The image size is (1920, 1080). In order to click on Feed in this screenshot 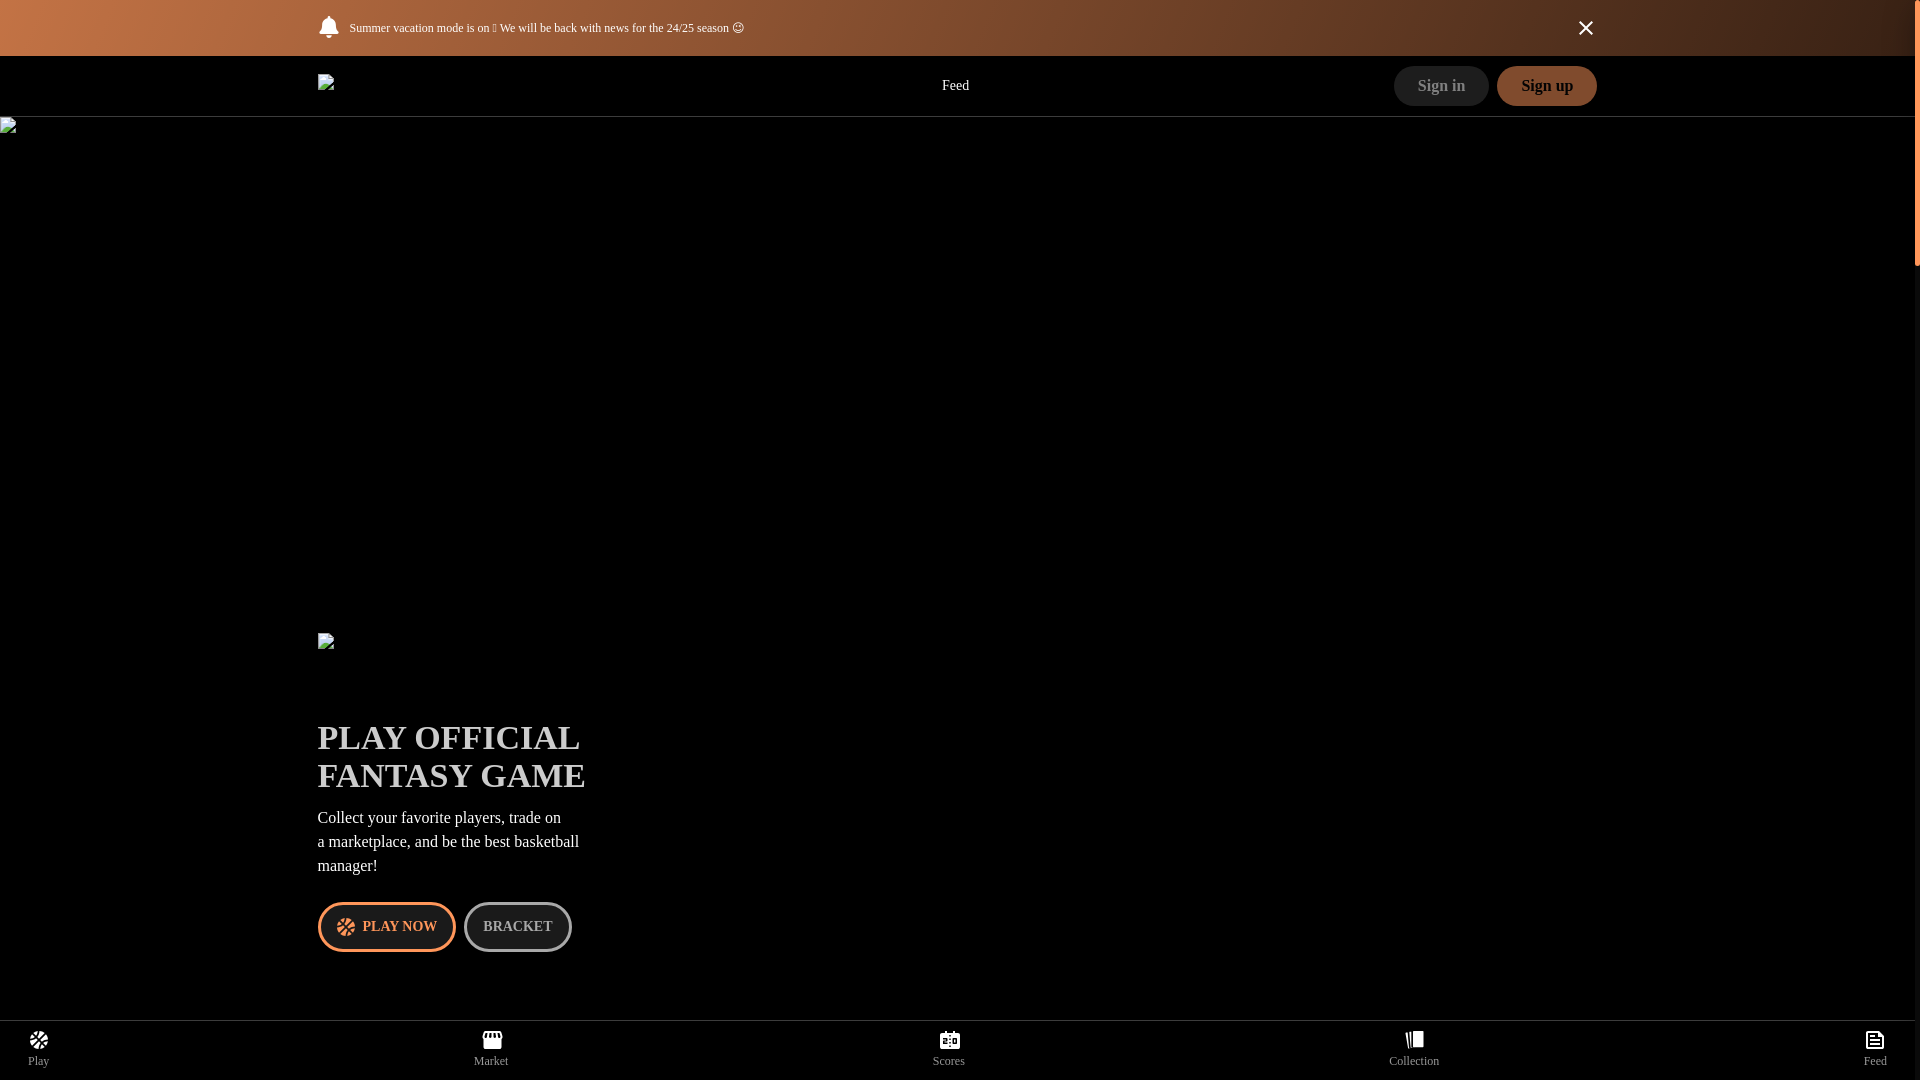, I will do `click(1876, 1050)`.